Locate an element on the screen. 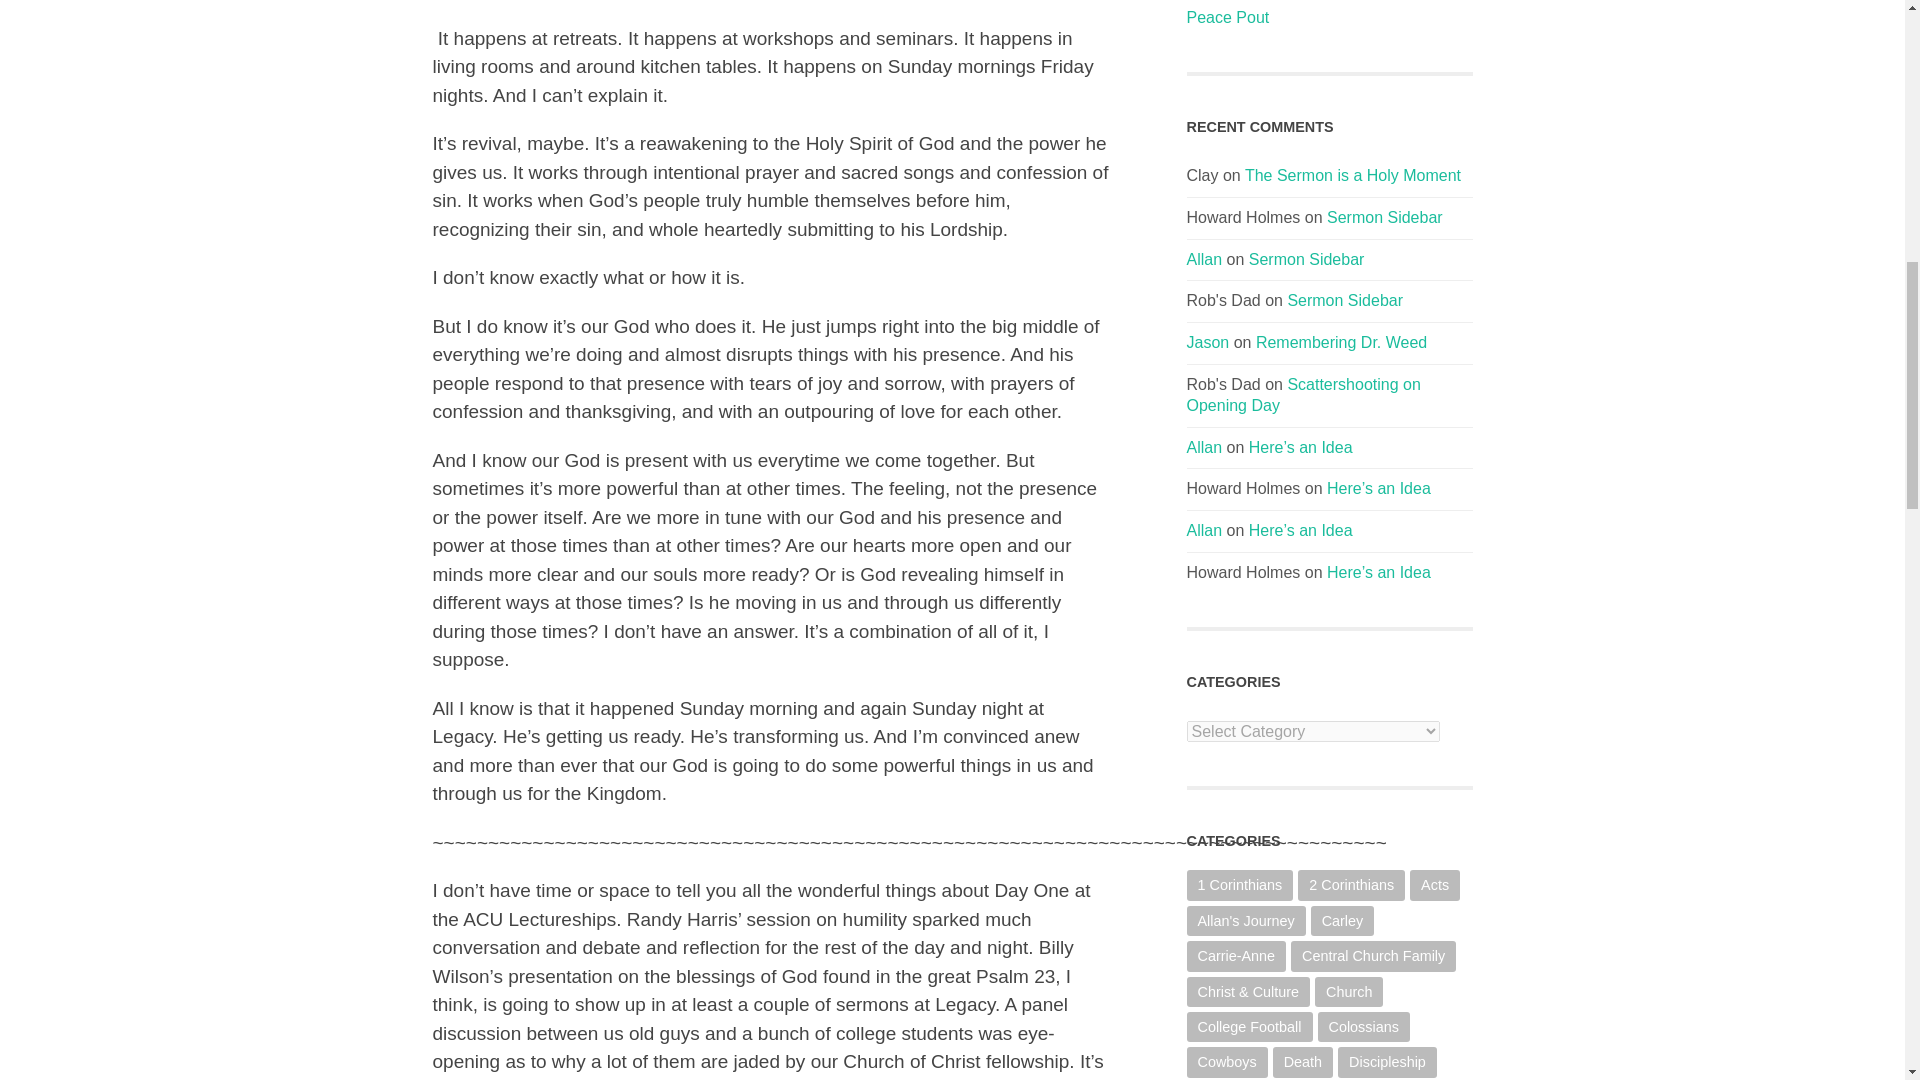 The height and width of the screenshot is (1080, 1920). The Sermon is a Holy Moment is located at coordinates (1352, 175).